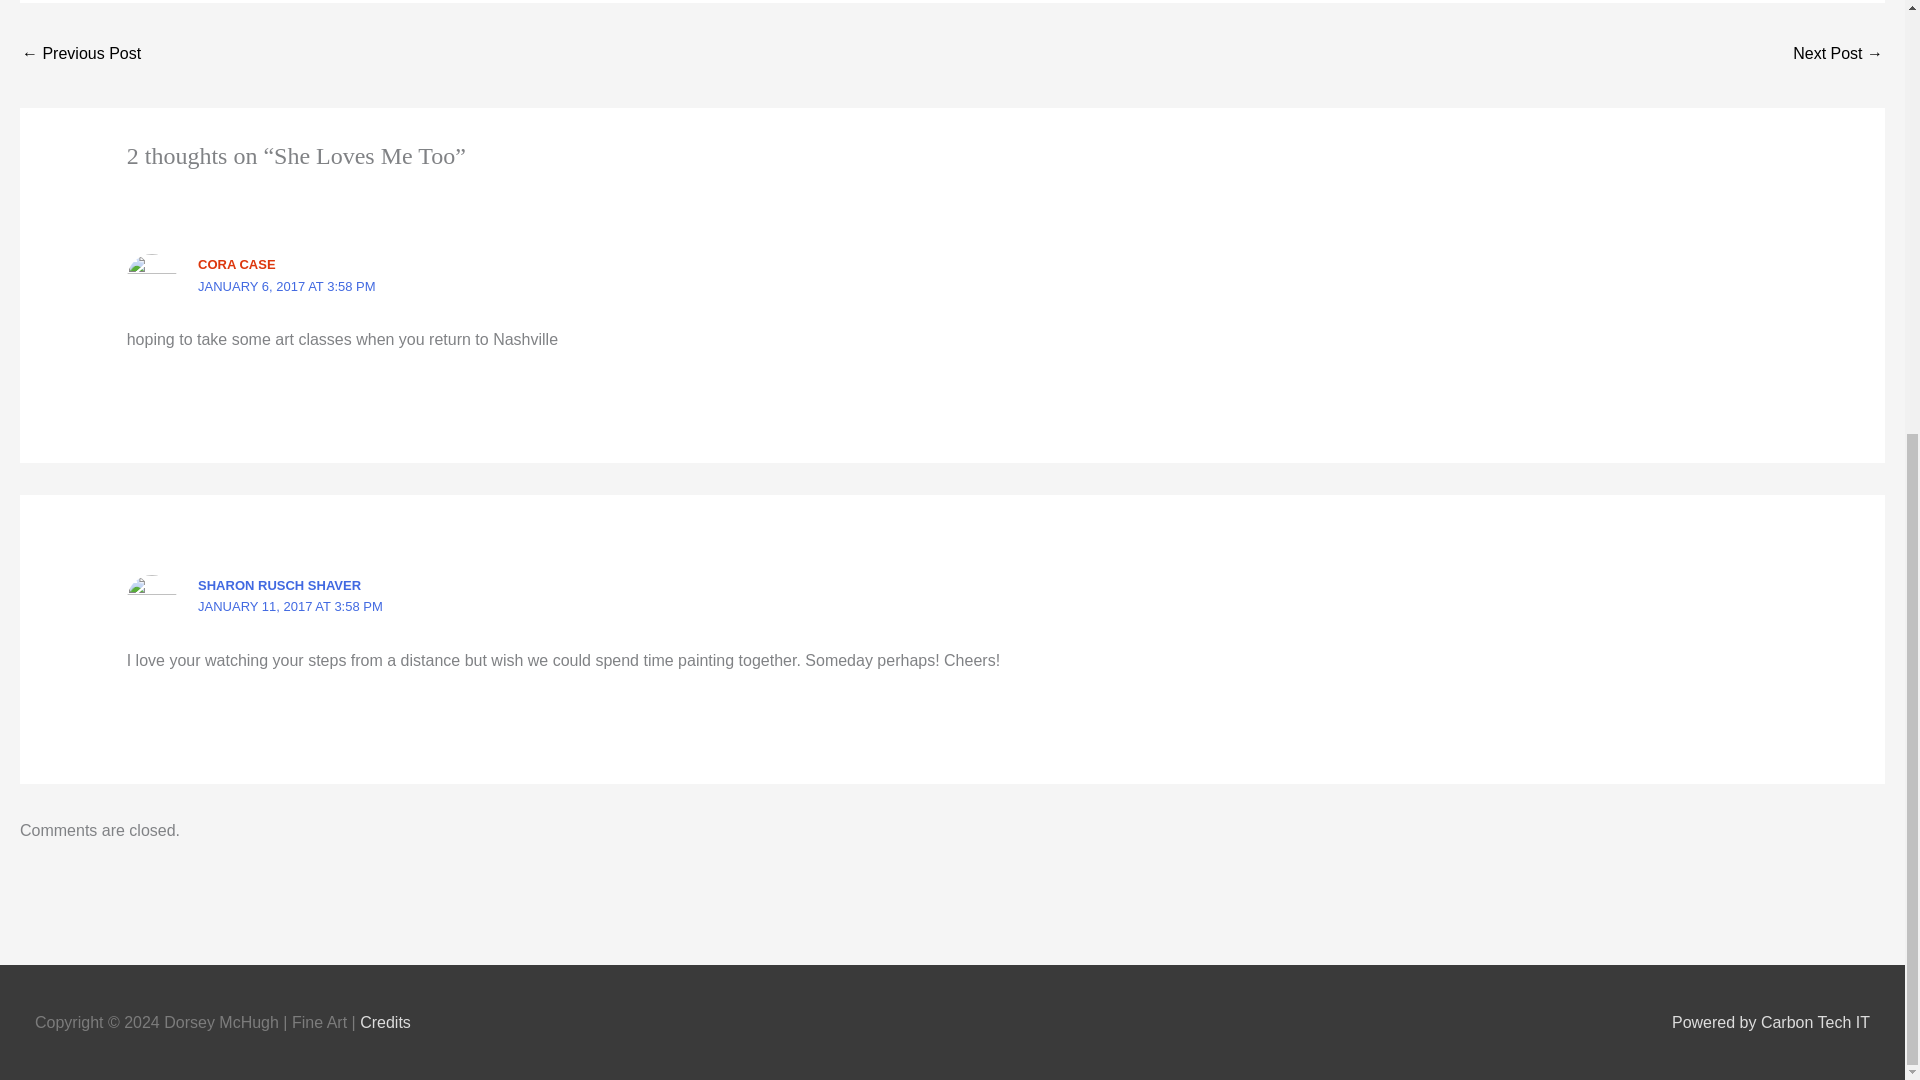  Describe the element at coordinates (290, 606) in the screenshot. I see `JANUARY 11, 2017 AT 3:58 PM` at that location.